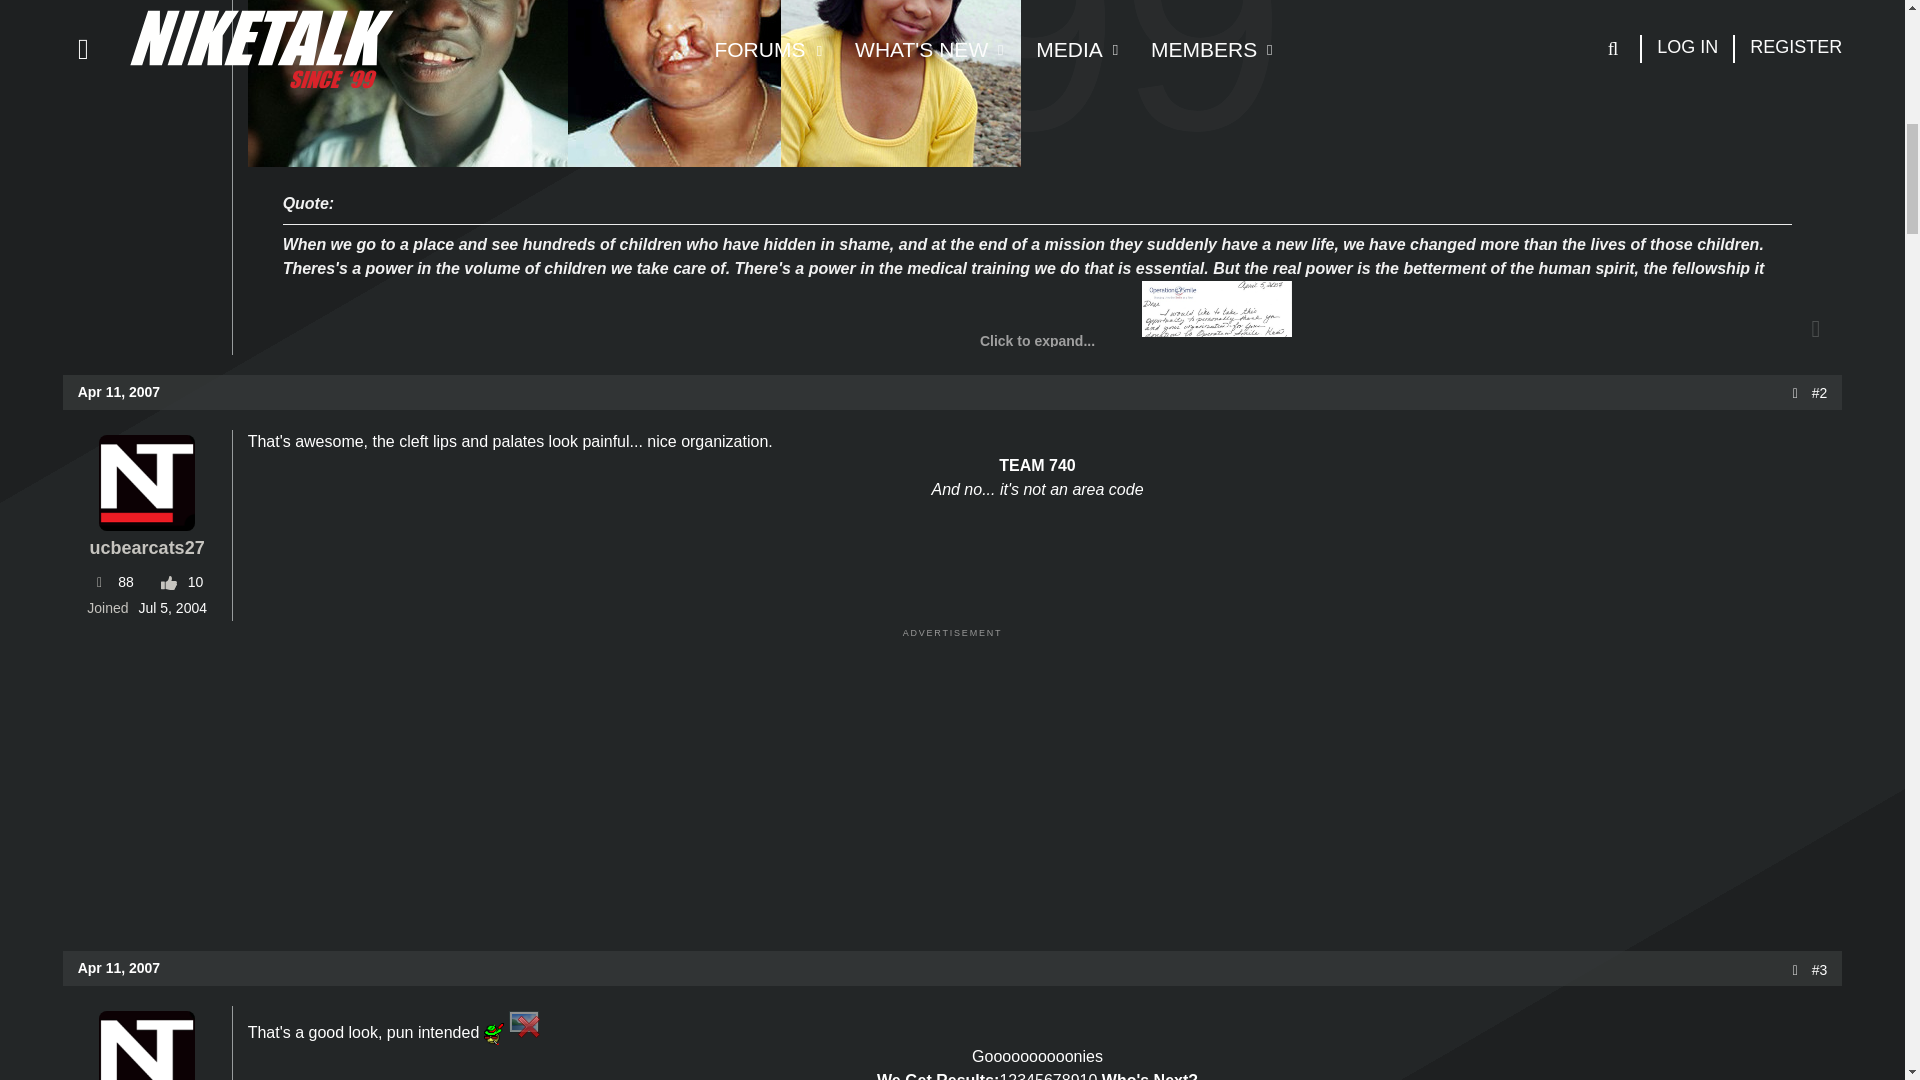 The image size is (1920, 1080). What do you see at coordinates (408, 86) in the screenshot?
I see `s83825582.jpg` at bounding box center [408, 86].